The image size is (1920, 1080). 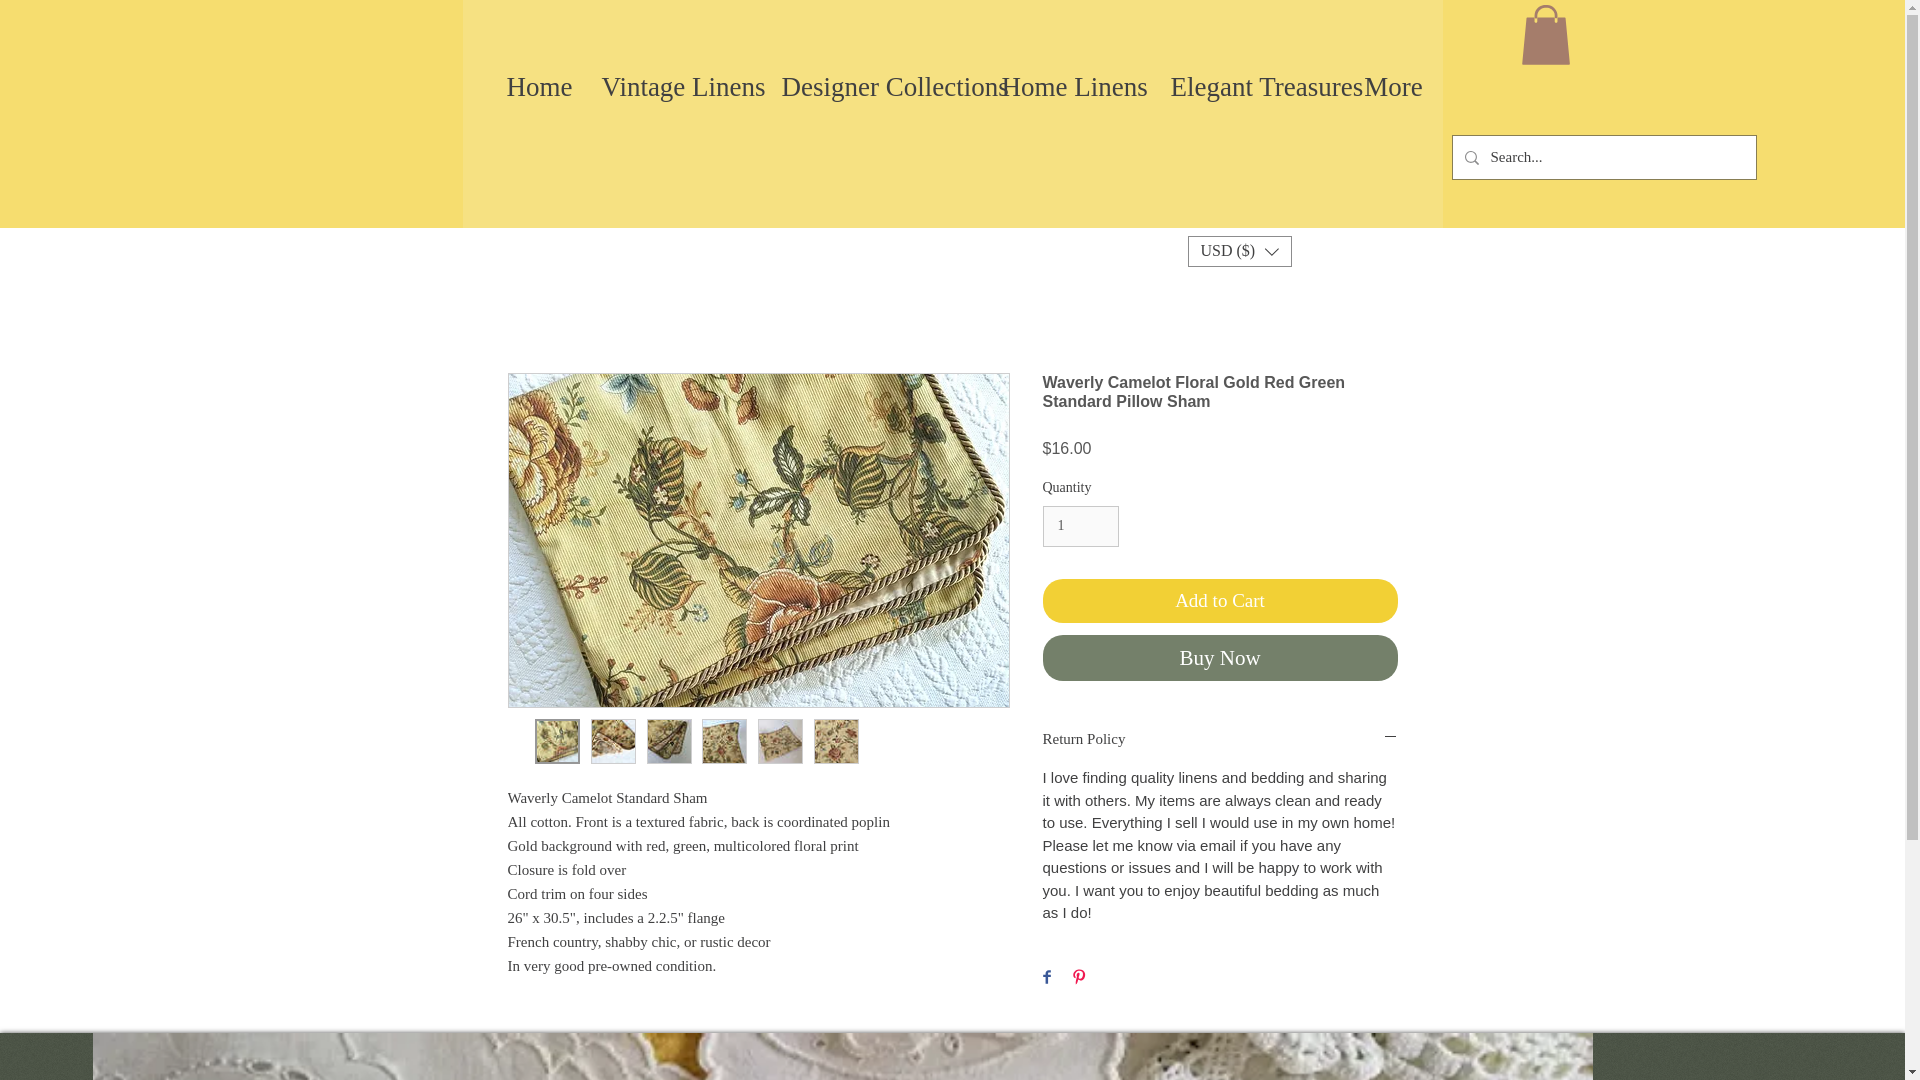 I want to click on Vintage Linens, so click(x=676, y=87).